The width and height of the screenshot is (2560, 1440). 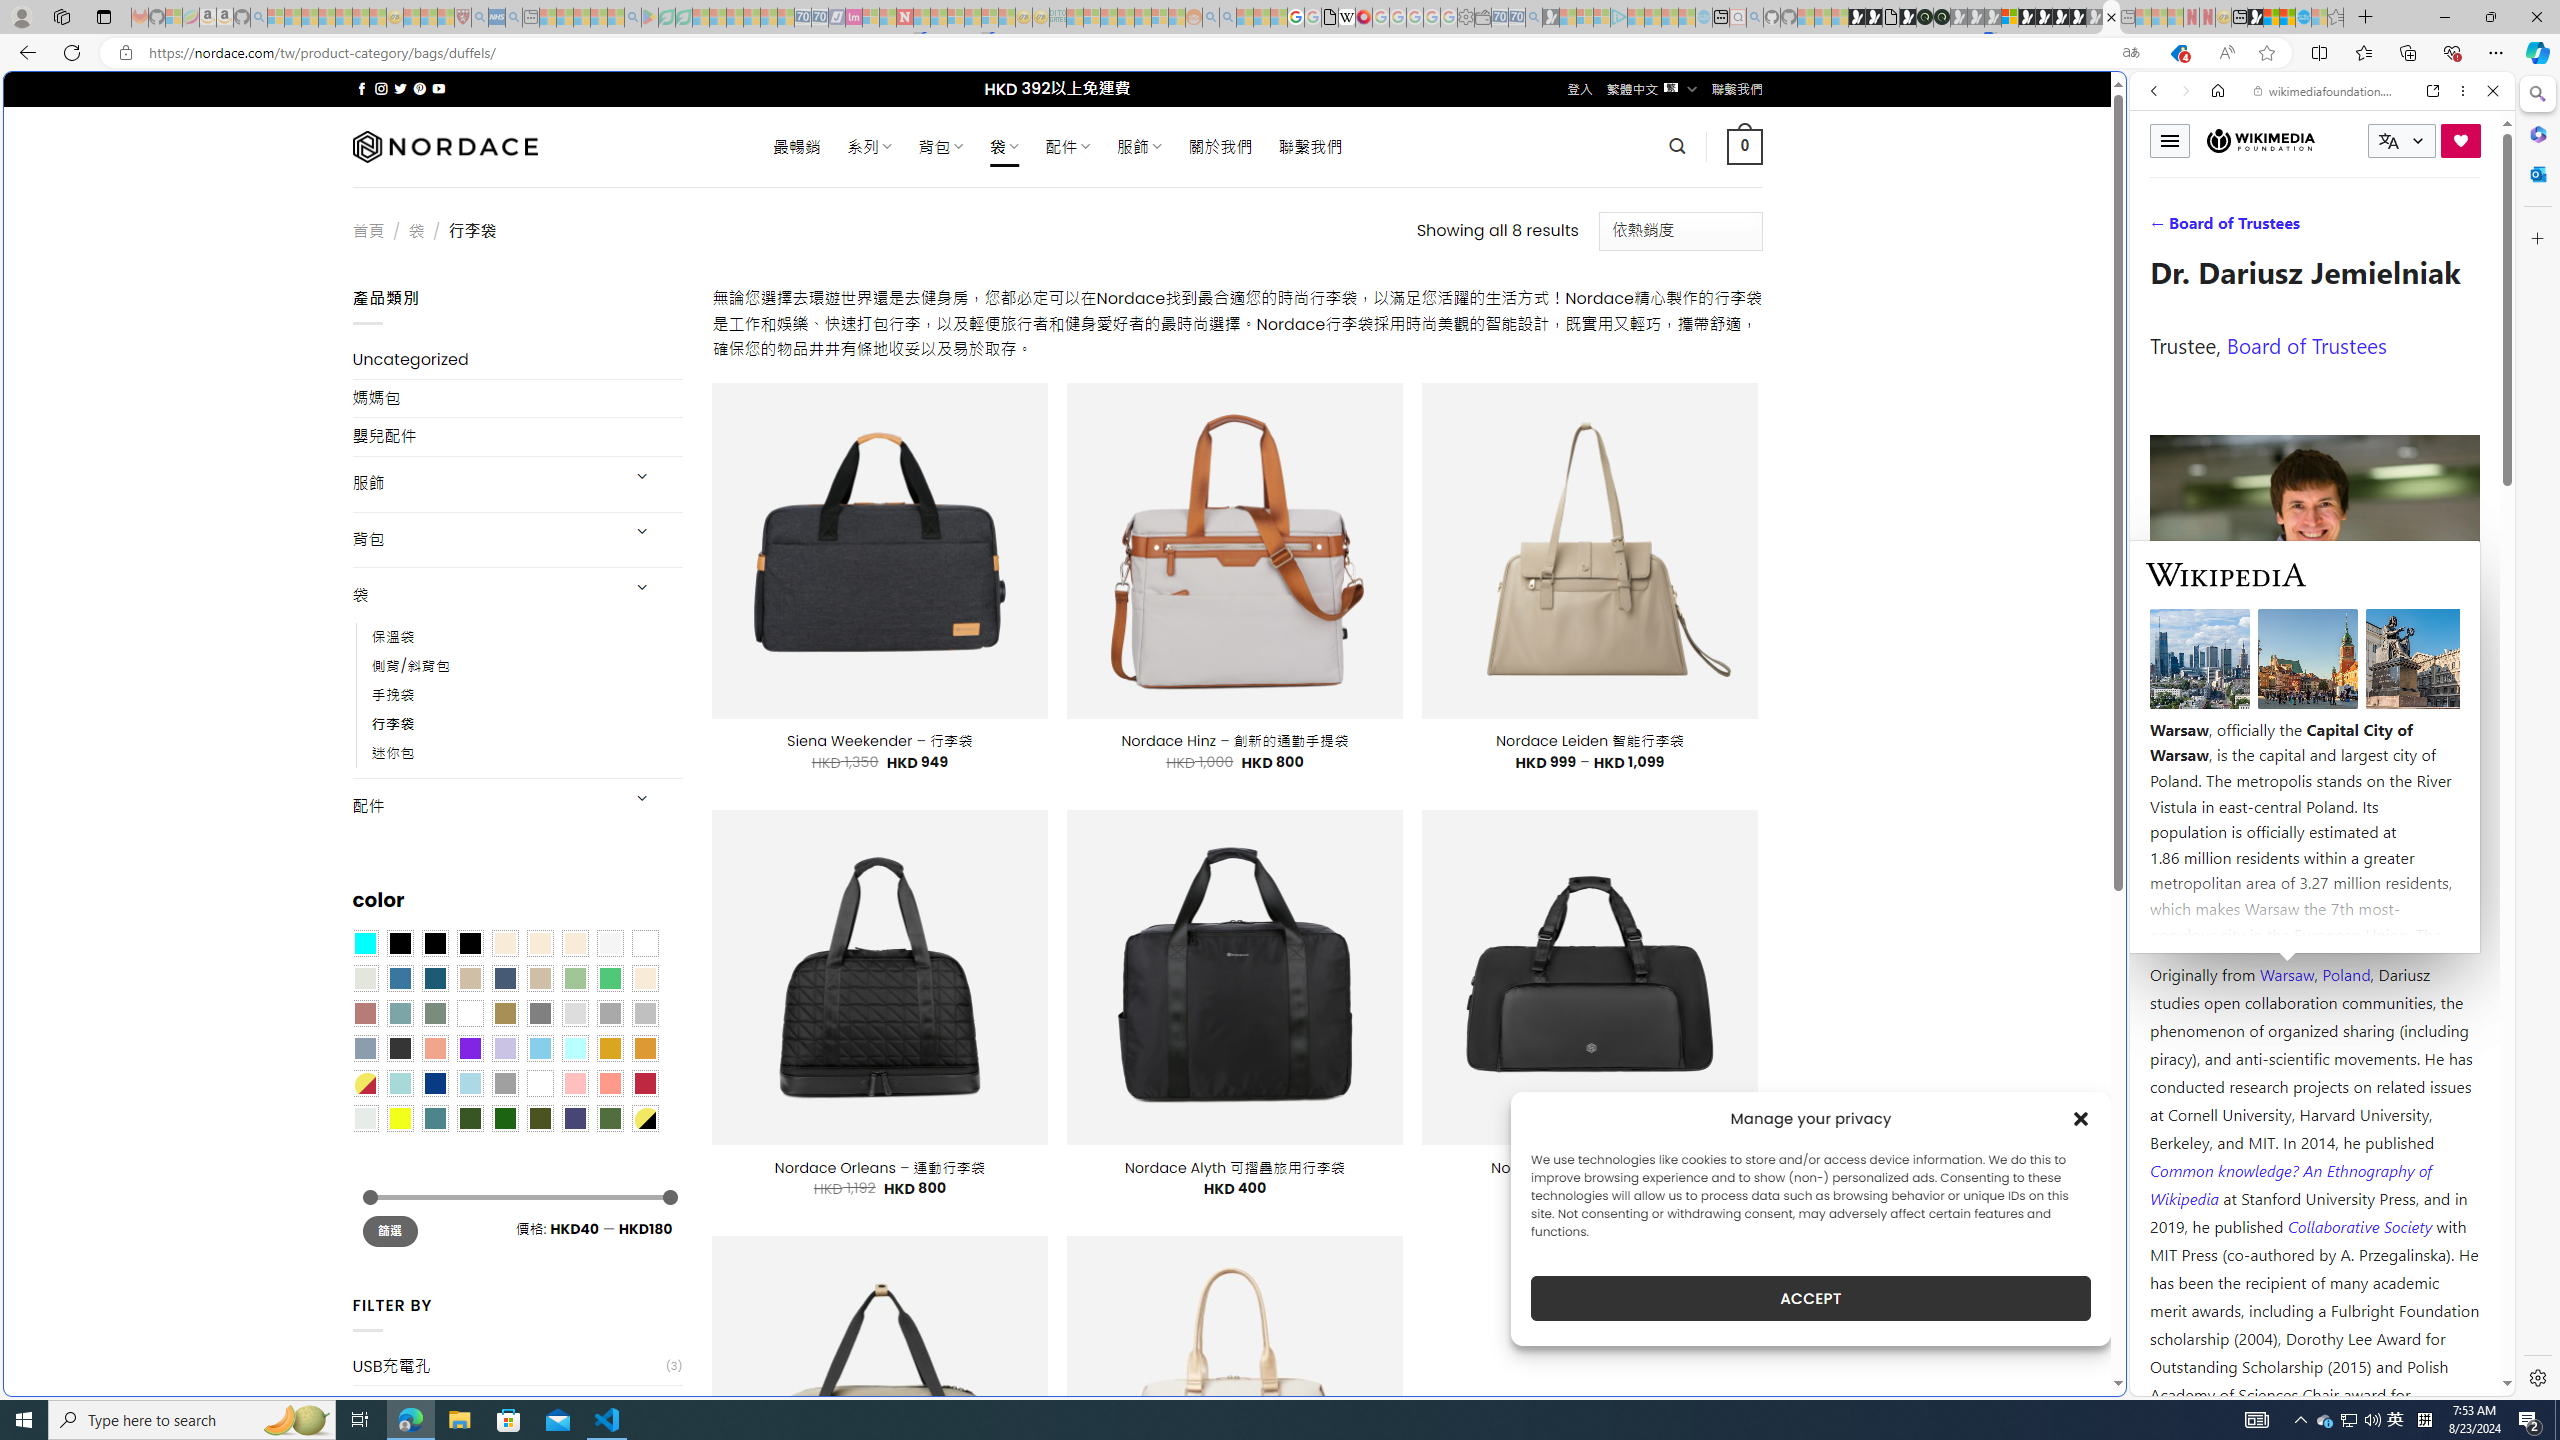 I want to click on Board of Trustees, so click(x=2306, y=344).